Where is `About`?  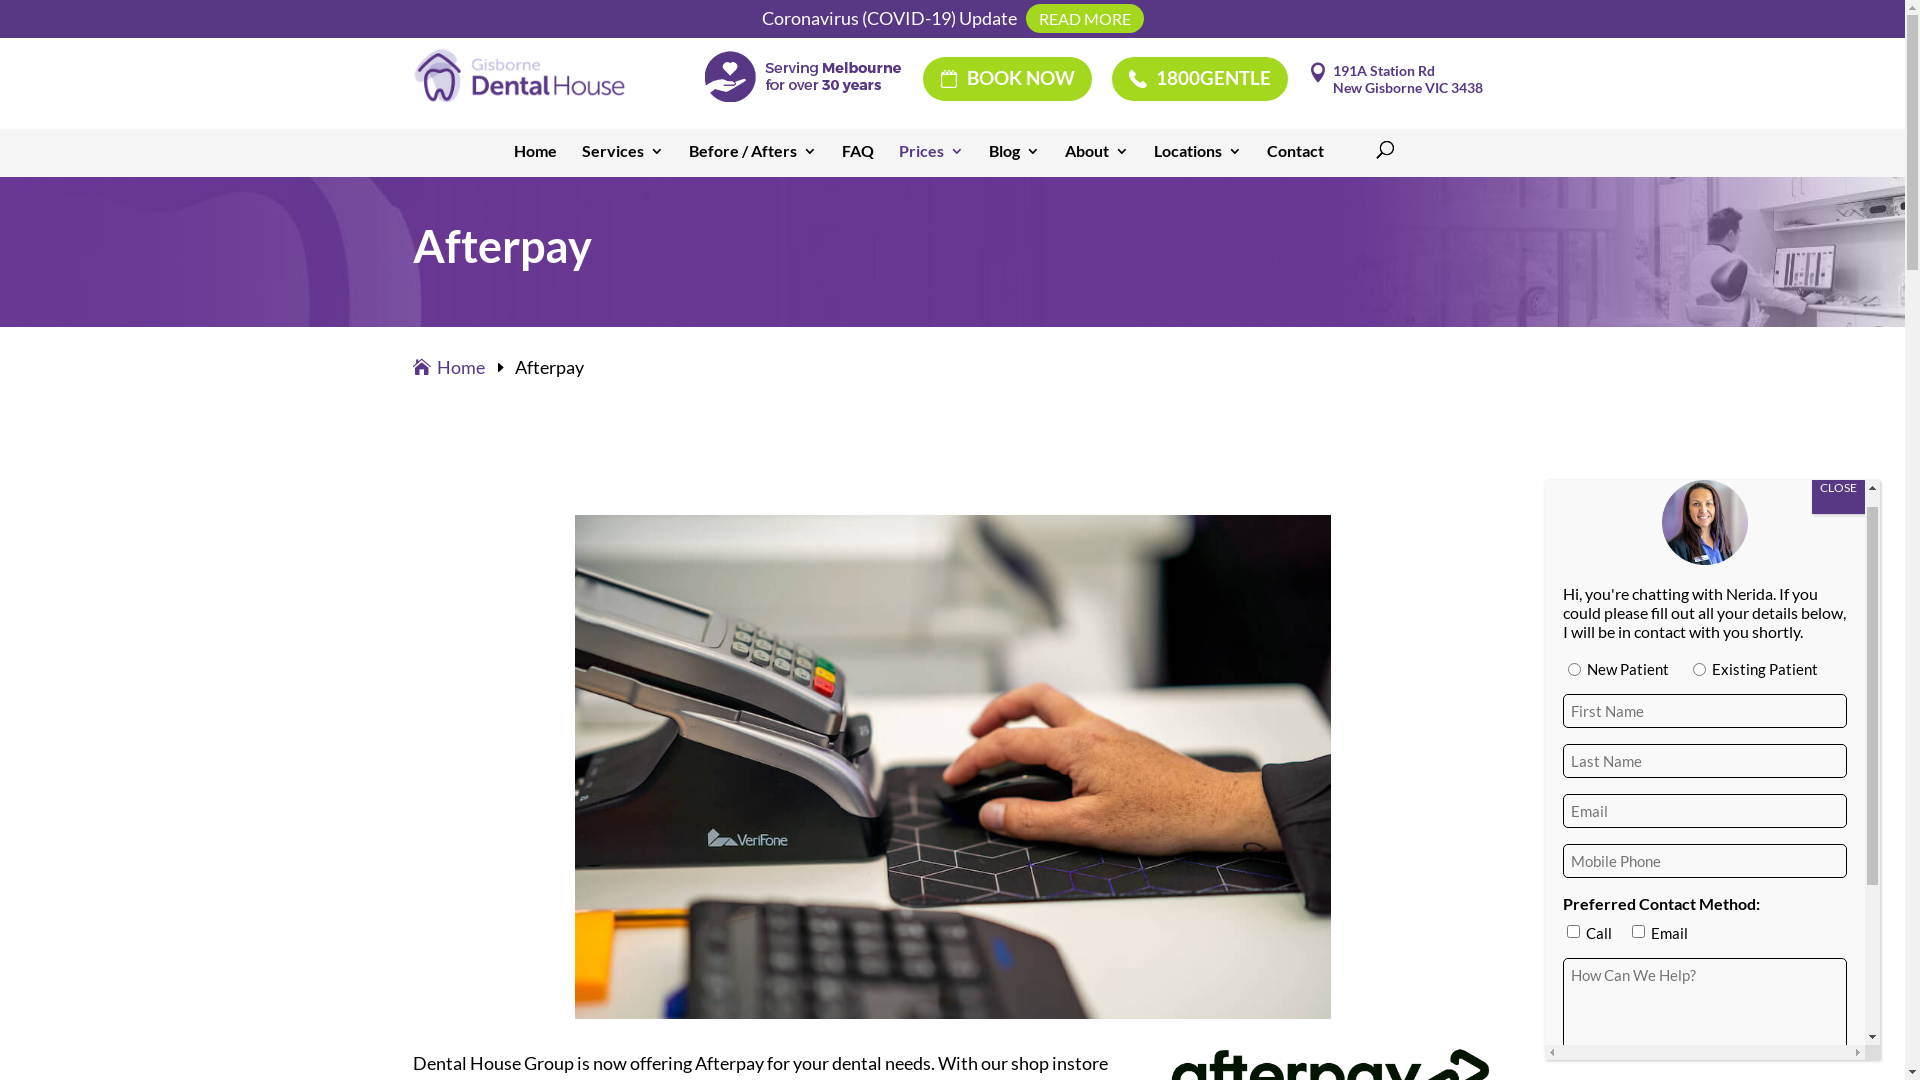 About is located at coordinates (1096, 158).